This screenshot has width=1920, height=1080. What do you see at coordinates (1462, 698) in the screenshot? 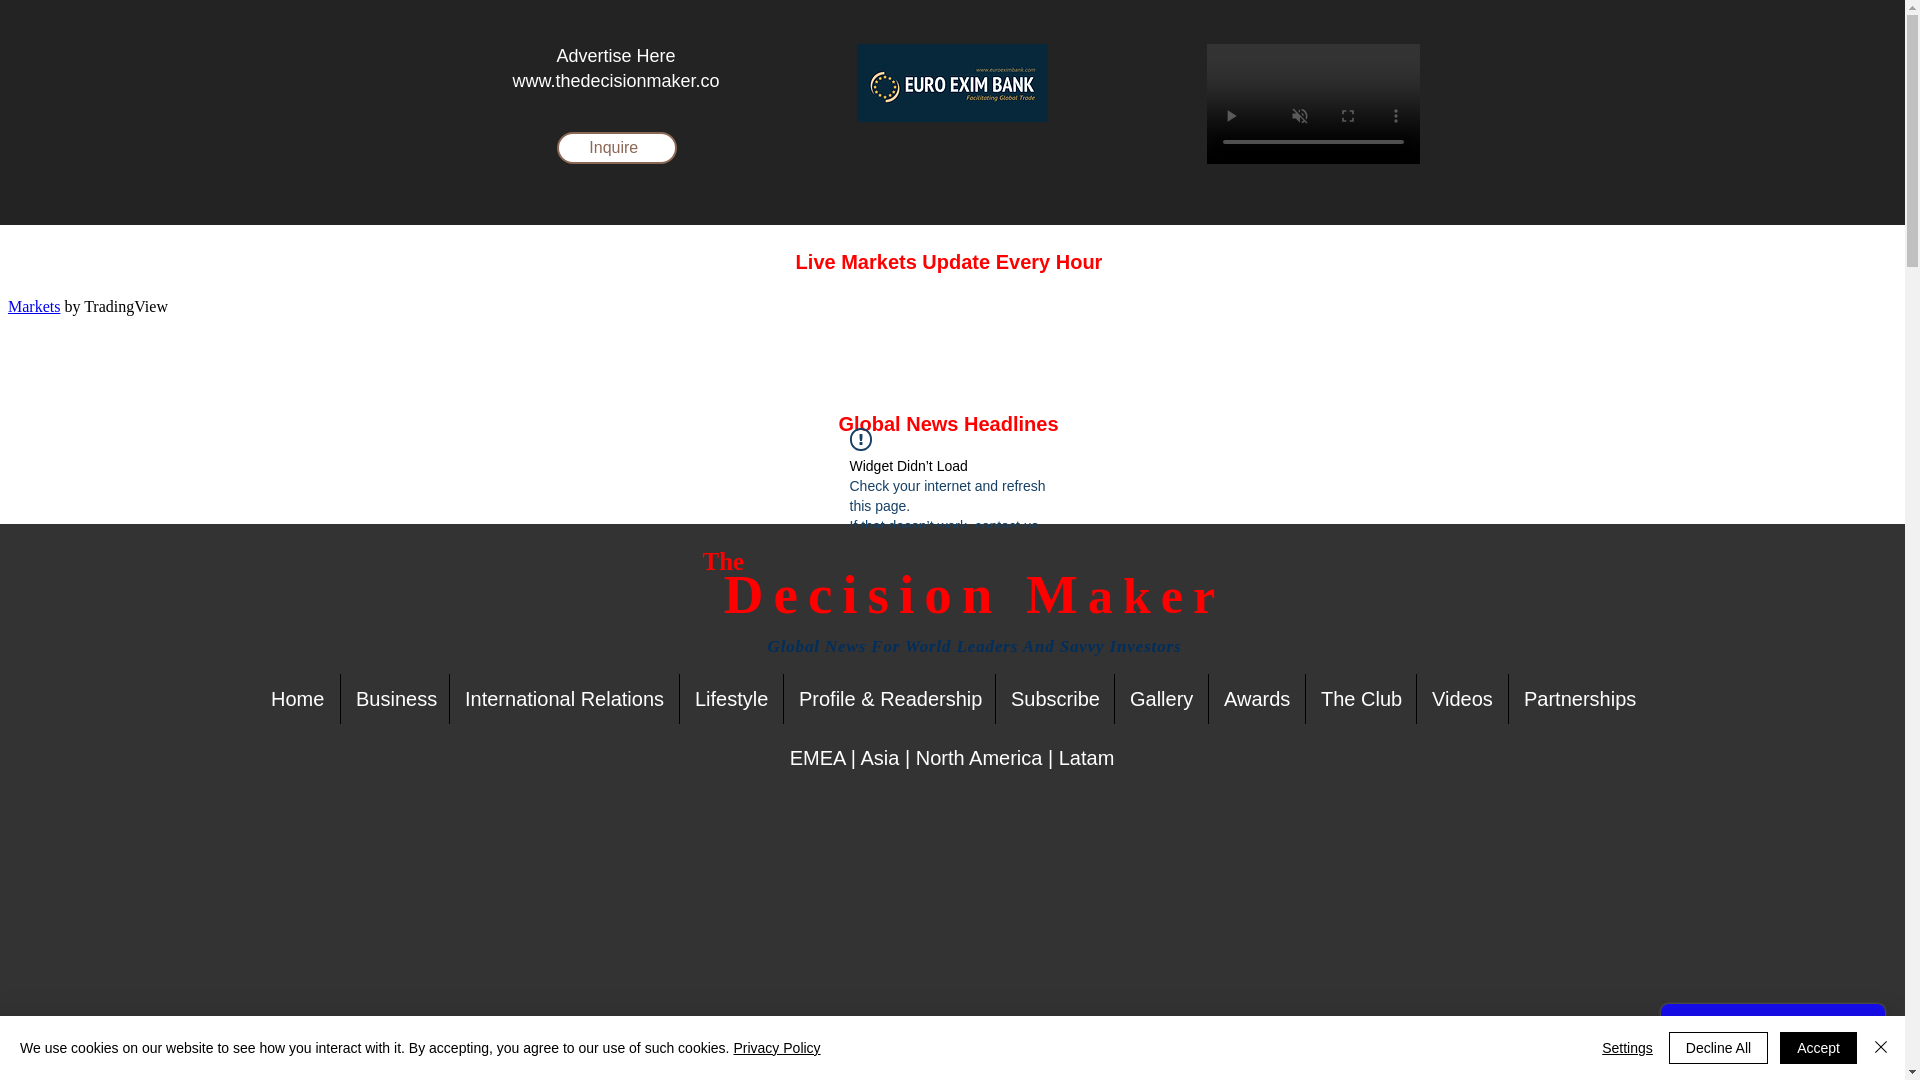
I see `Videos` at bounding box center [1462, 698].